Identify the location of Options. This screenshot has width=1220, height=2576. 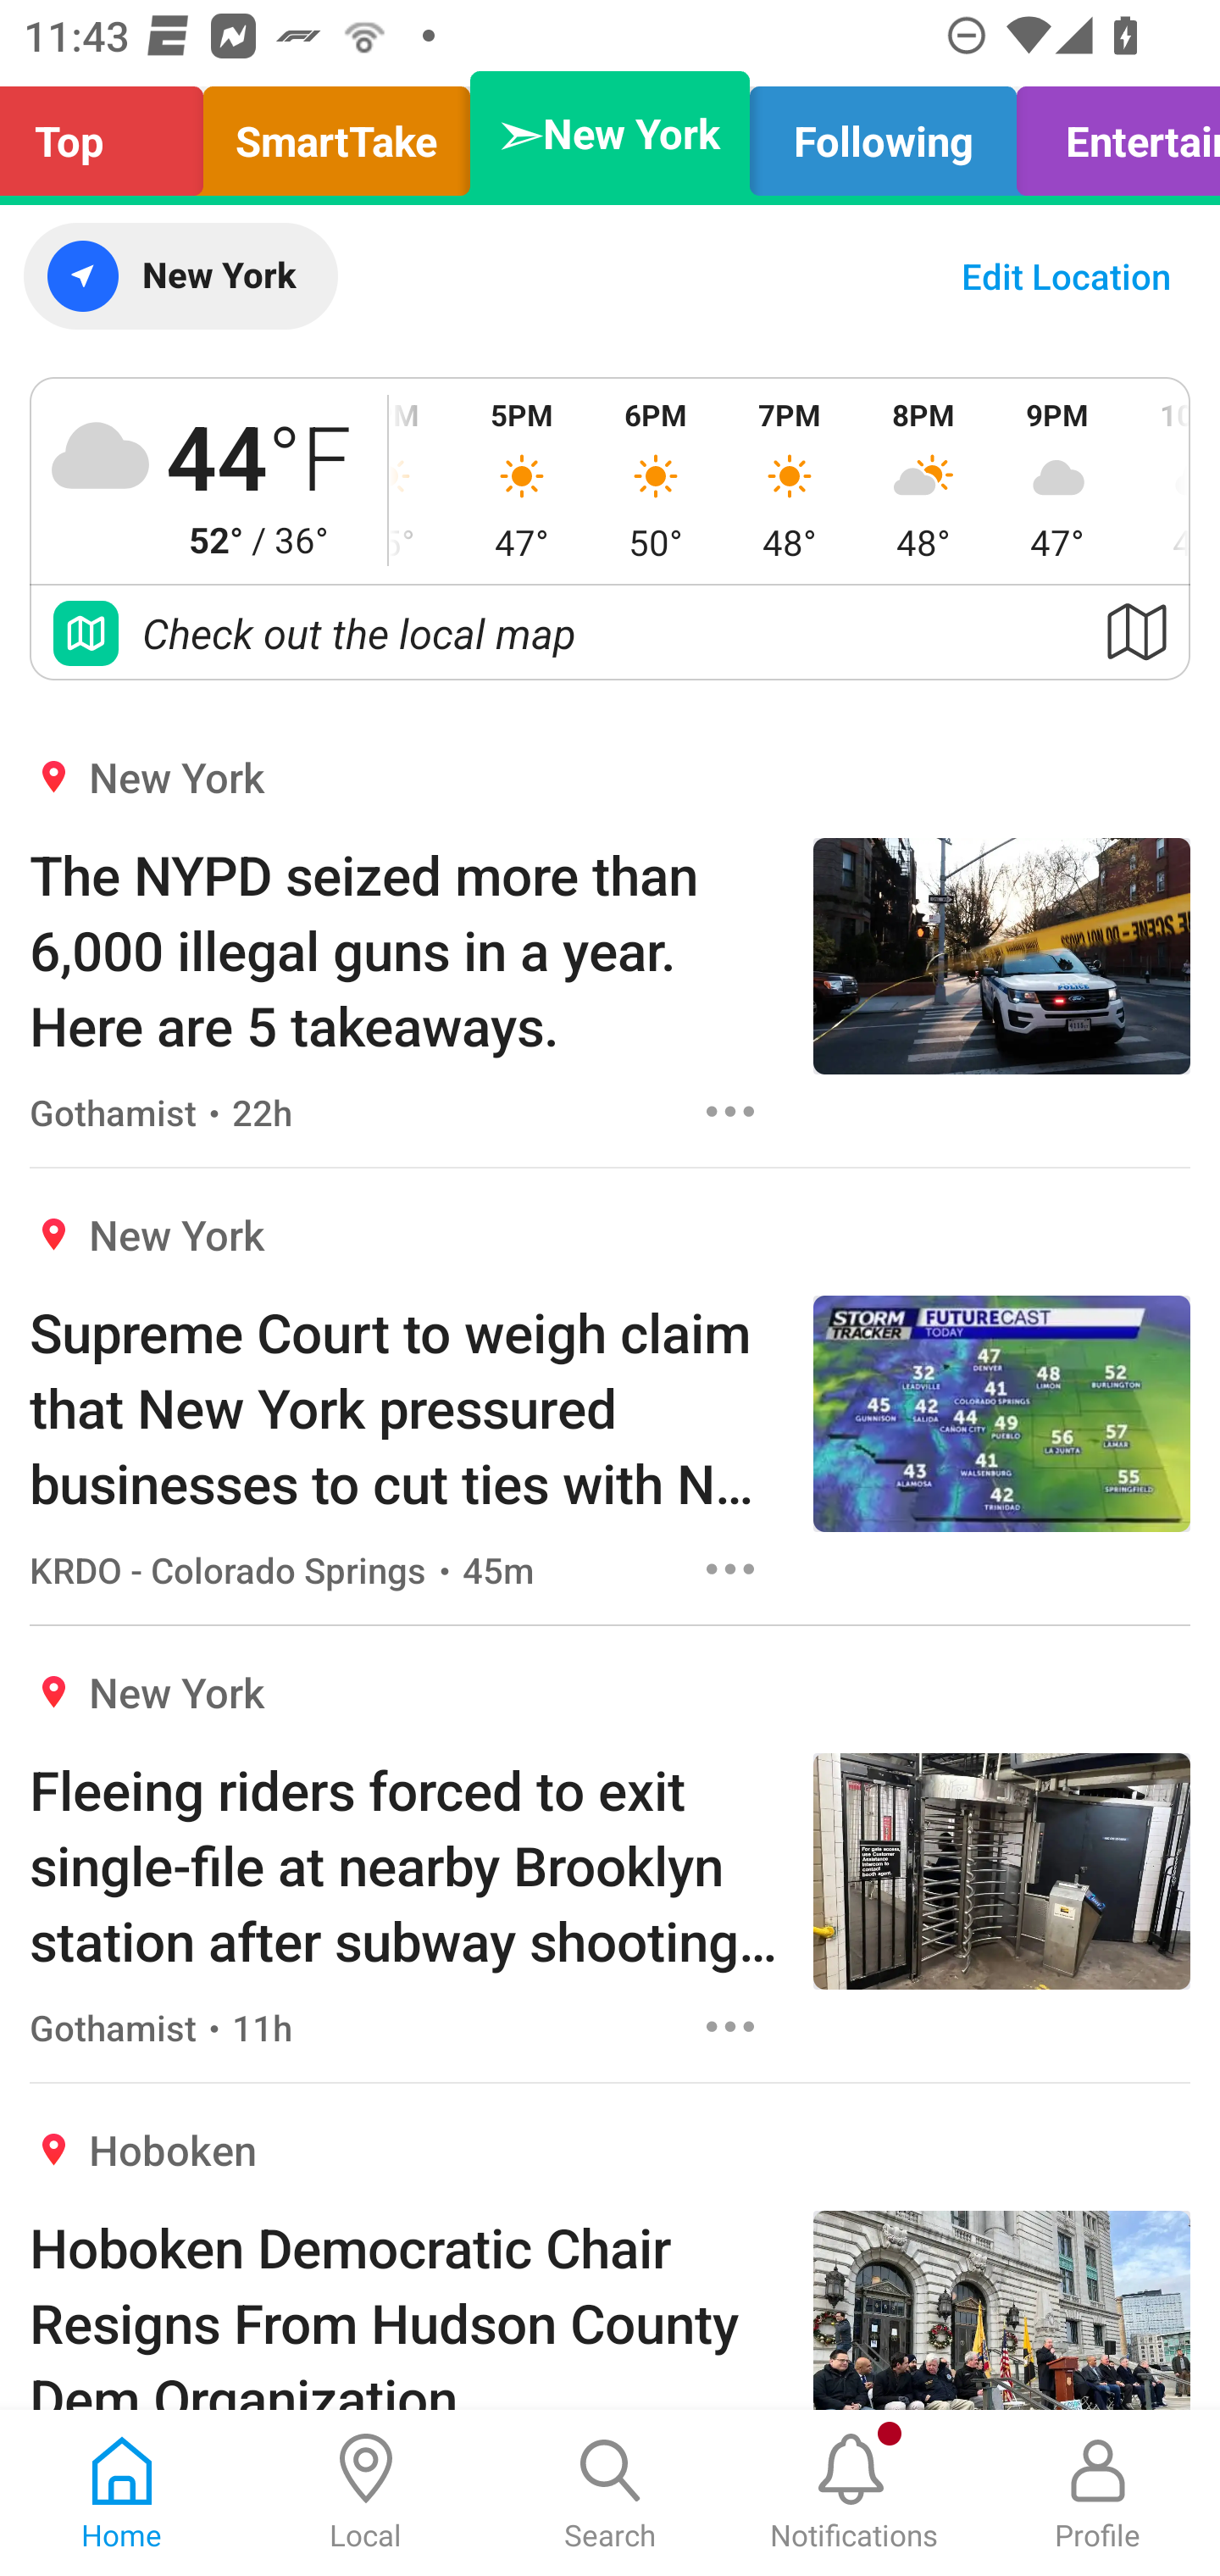
(730, 2027).